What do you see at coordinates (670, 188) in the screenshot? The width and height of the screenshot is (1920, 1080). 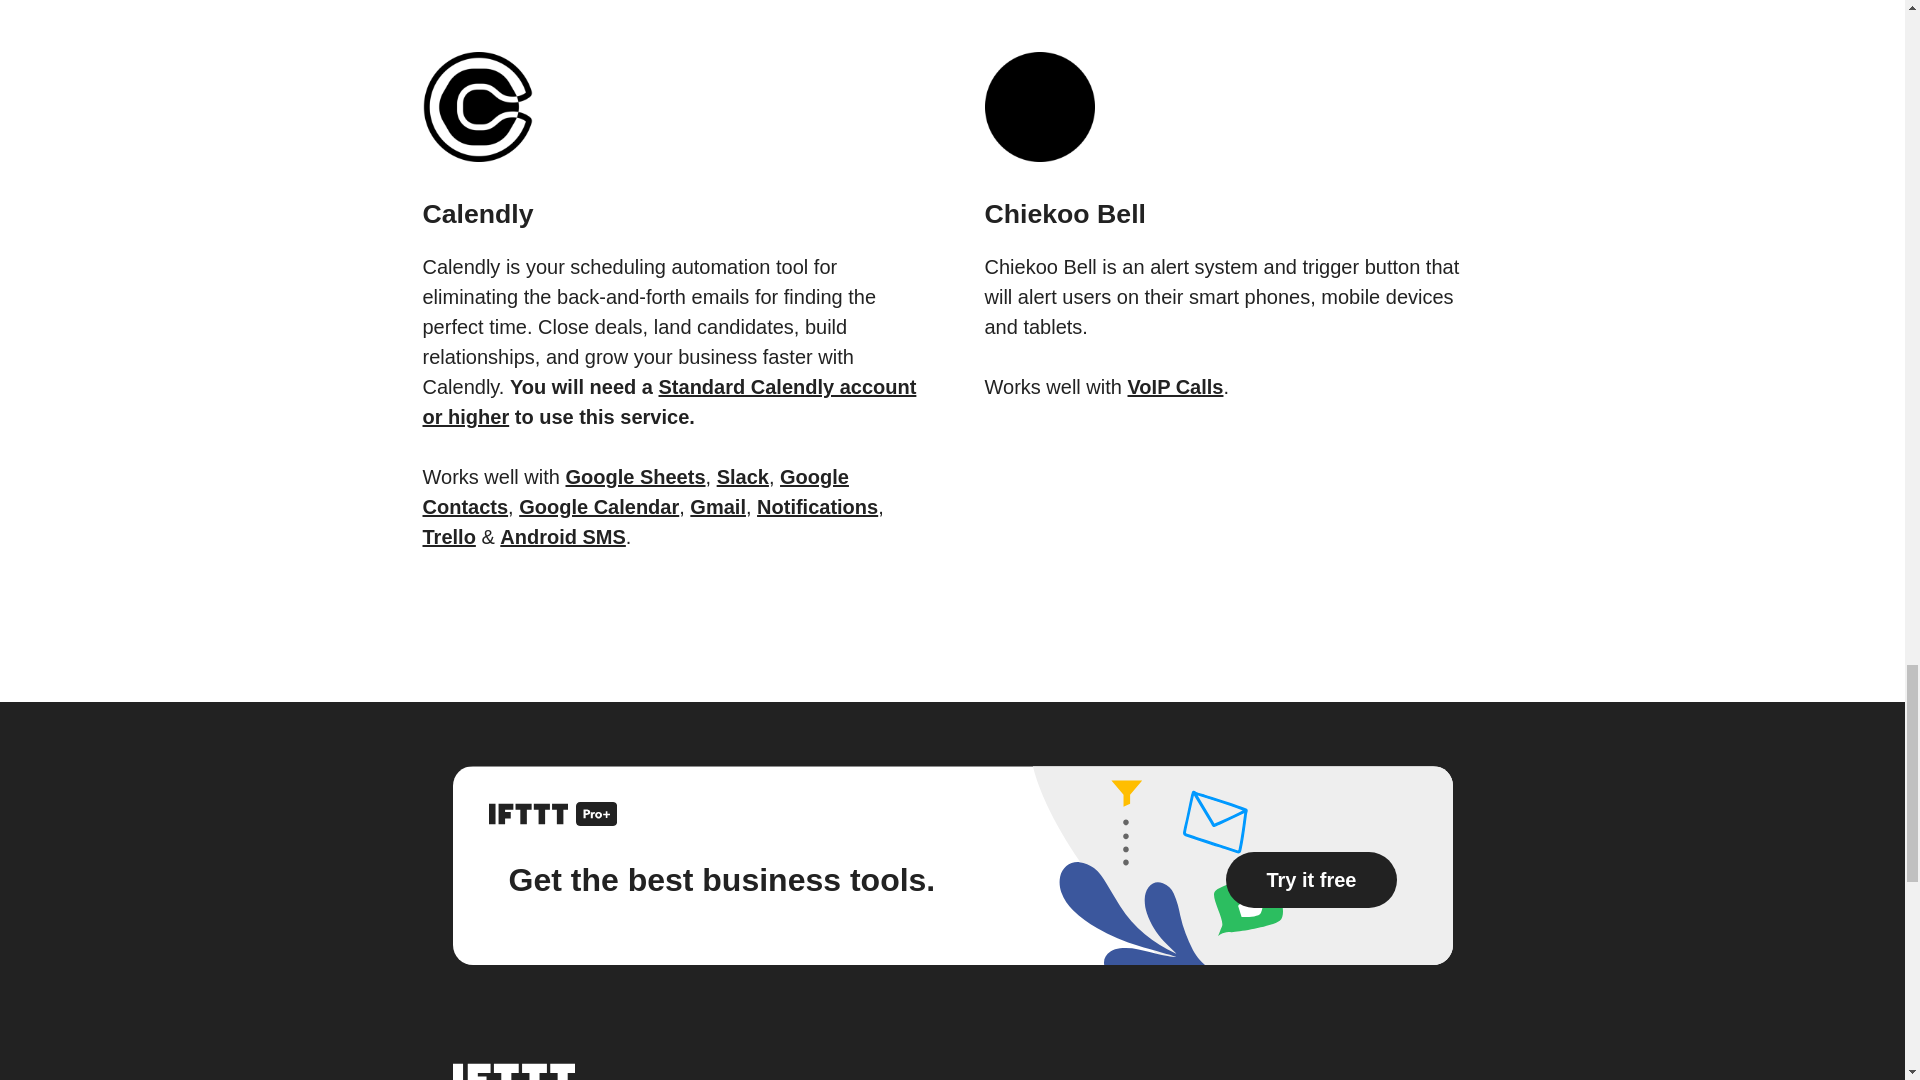 I see `Calendly` at bounding box center [670, 188].